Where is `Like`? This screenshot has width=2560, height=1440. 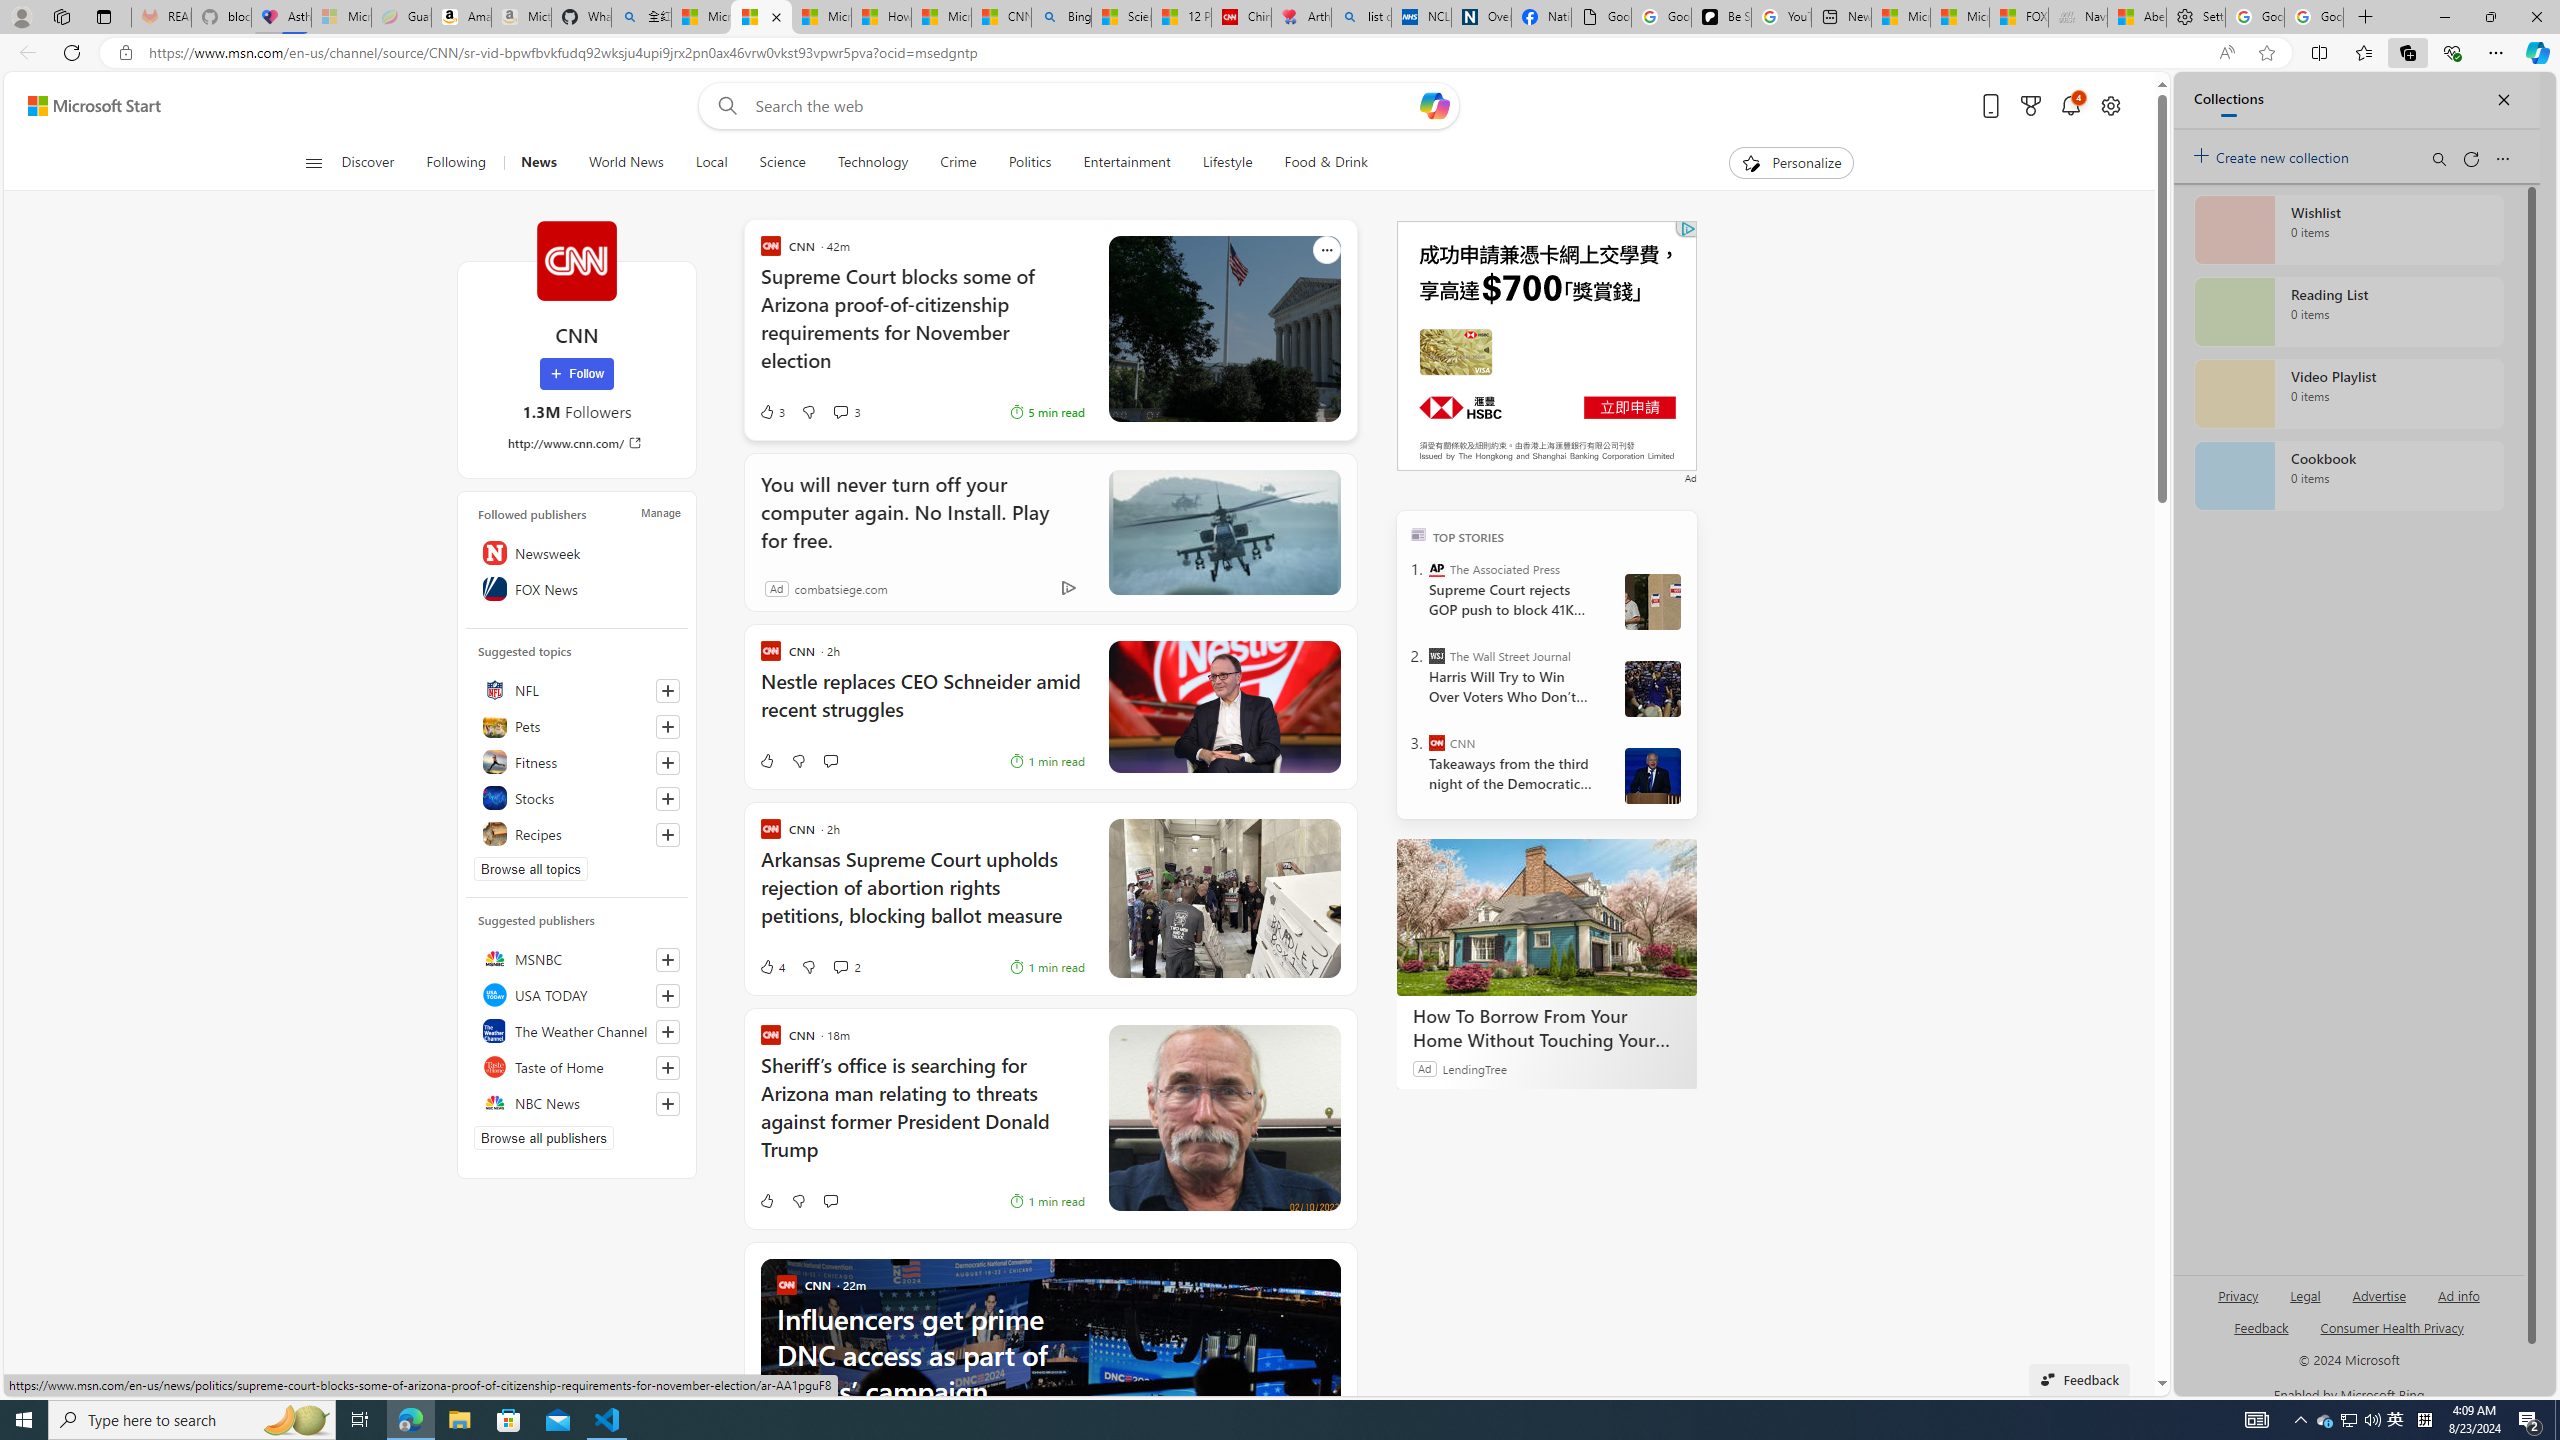 Like is located at coordinates (766, 1200).